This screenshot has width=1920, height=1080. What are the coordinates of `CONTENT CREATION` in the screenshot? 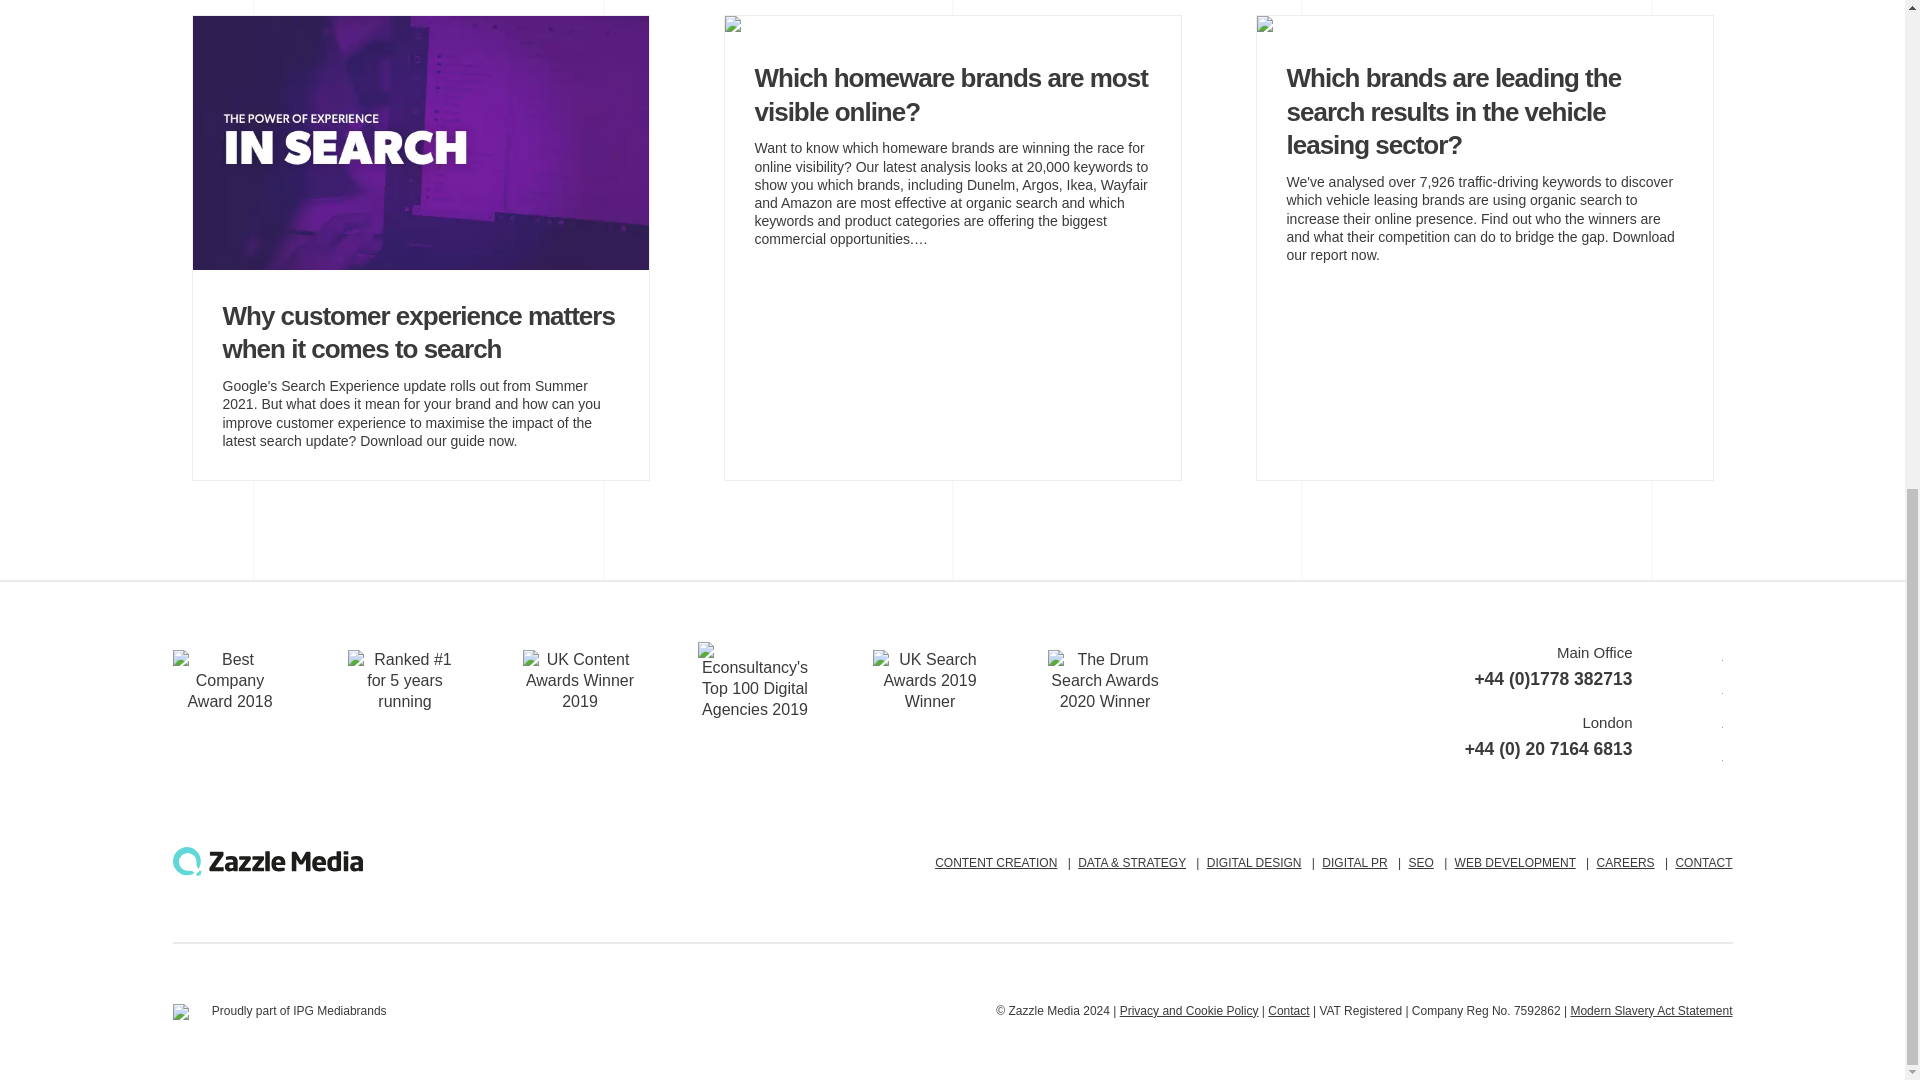 It's located at (996, 863).